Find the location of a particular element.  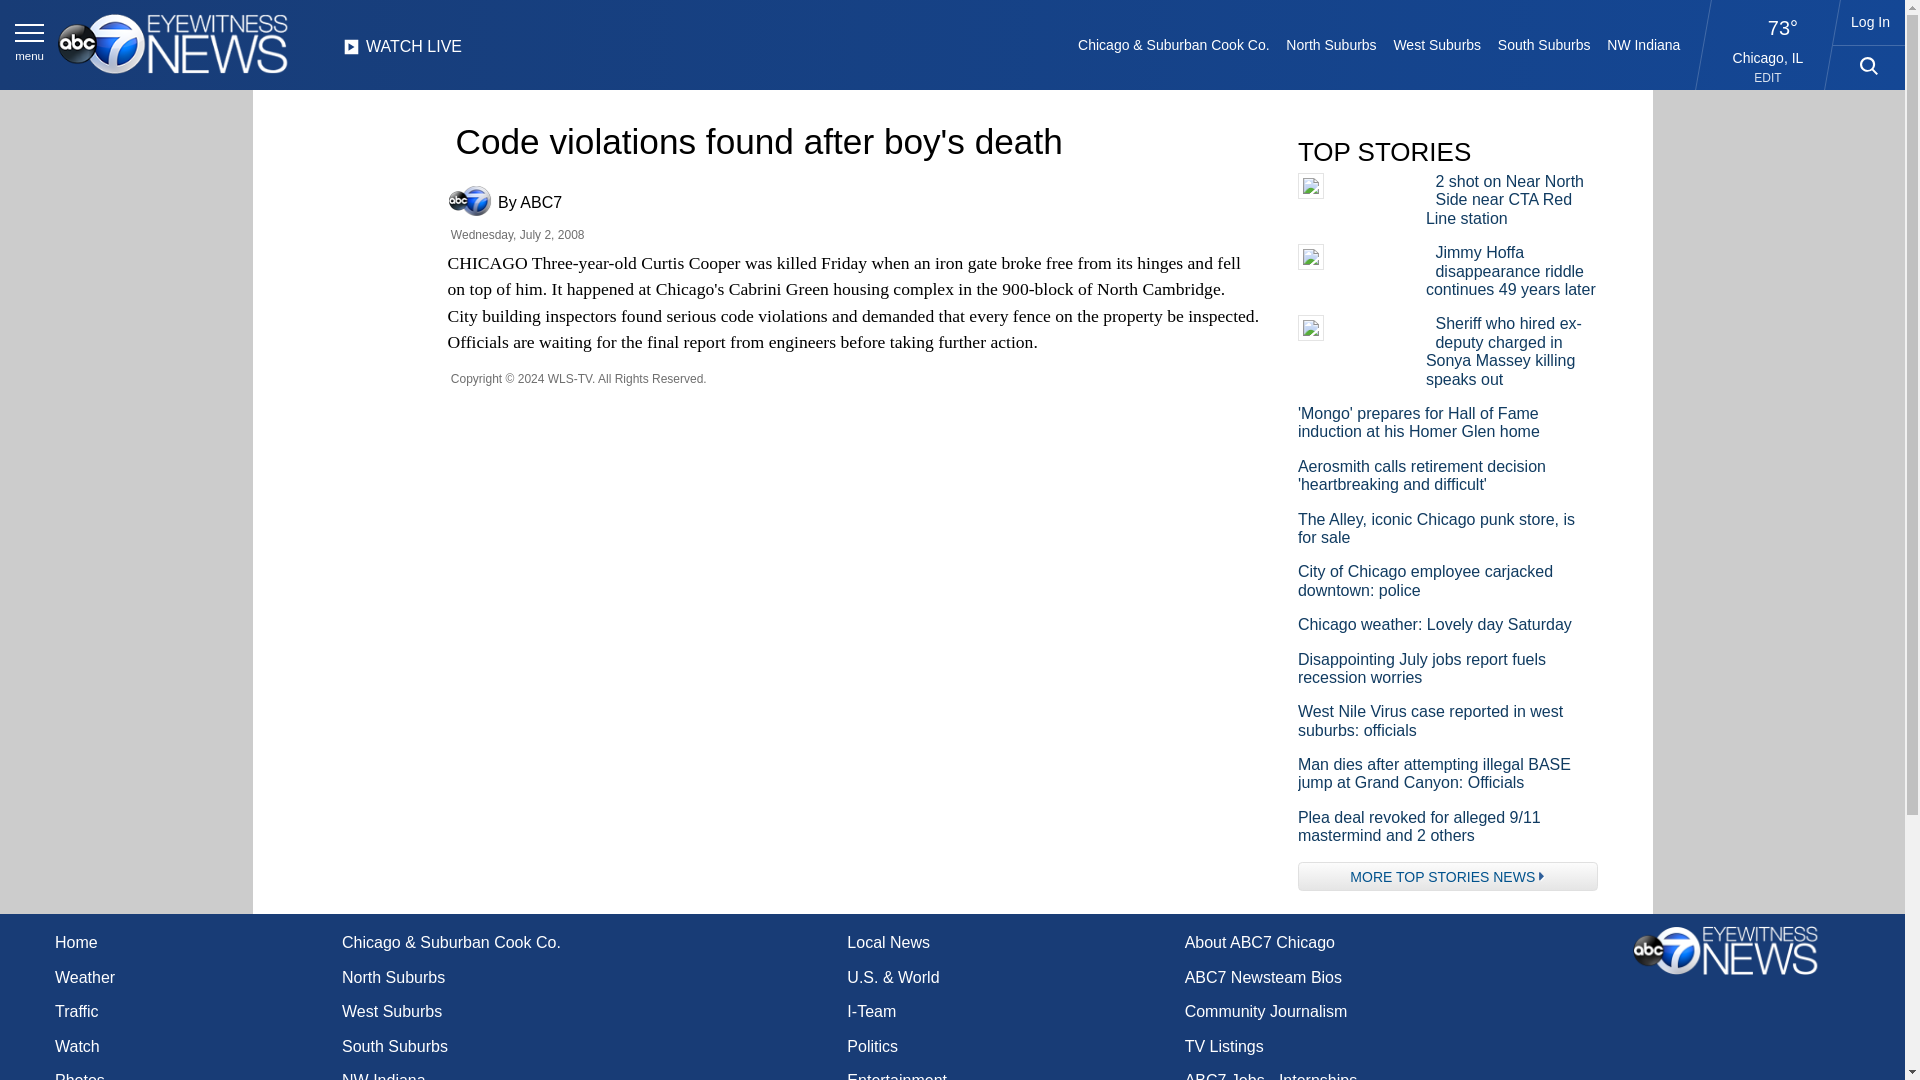

Chicago, IL is located at coordinates (1768, 57).